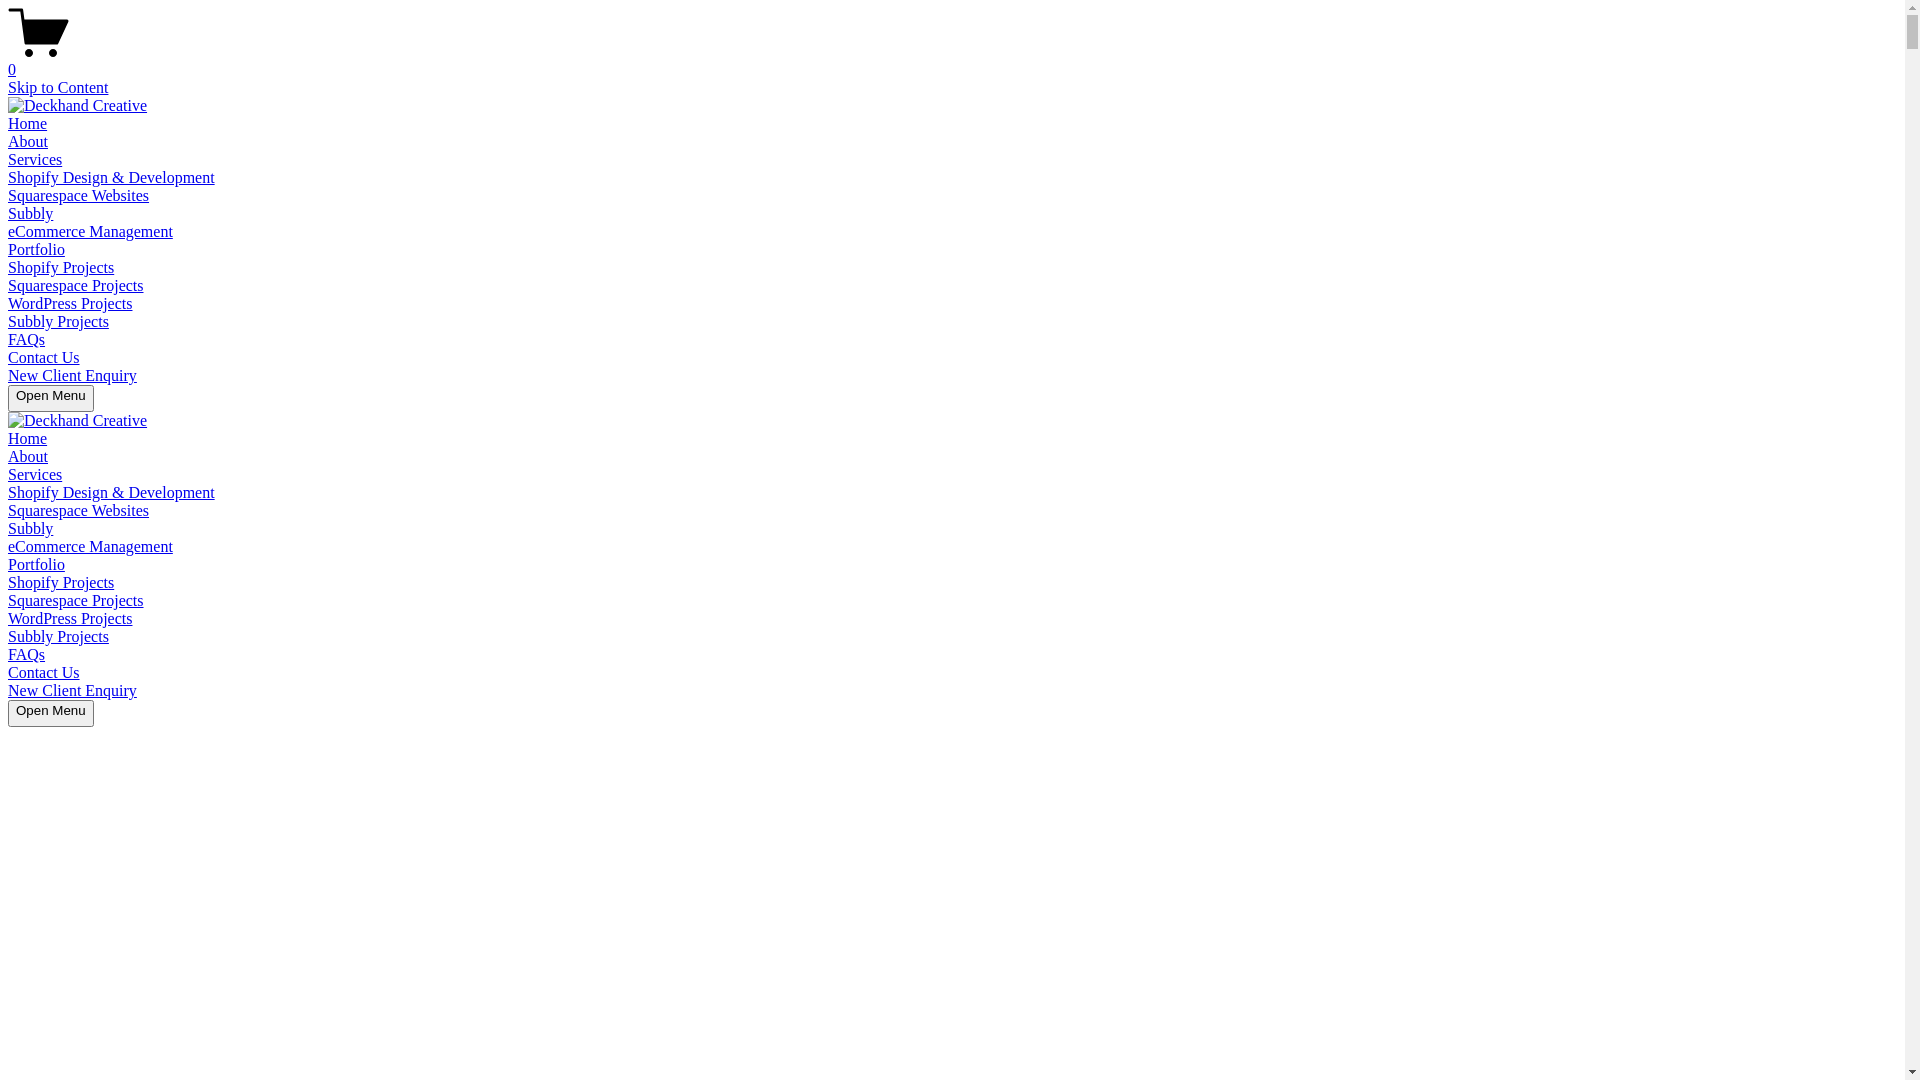 The height and width of the screenshot is (1080, 1920). I want to click on FAQs, so click(26, 654).